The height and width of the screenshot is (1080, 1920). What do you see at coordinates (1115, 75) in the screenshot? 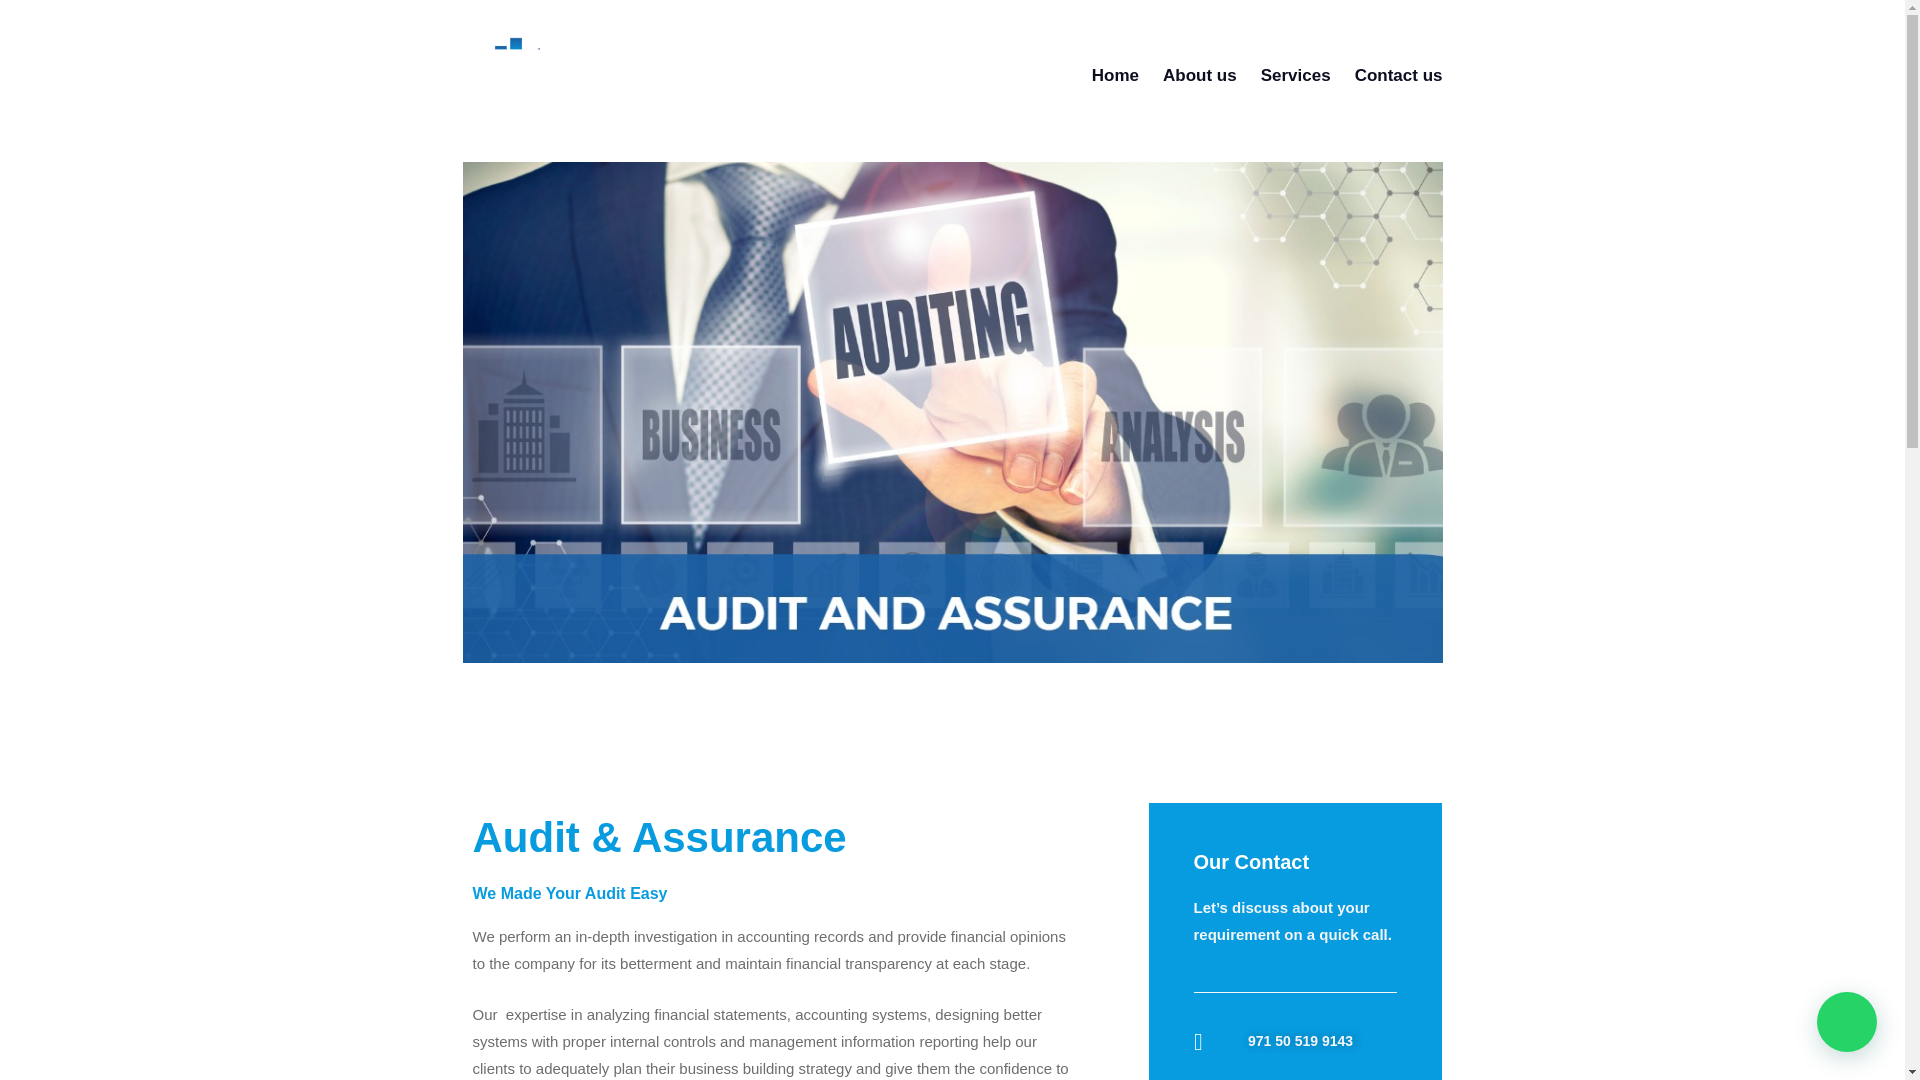
I see `Home` at bounding box center [1115, 75].